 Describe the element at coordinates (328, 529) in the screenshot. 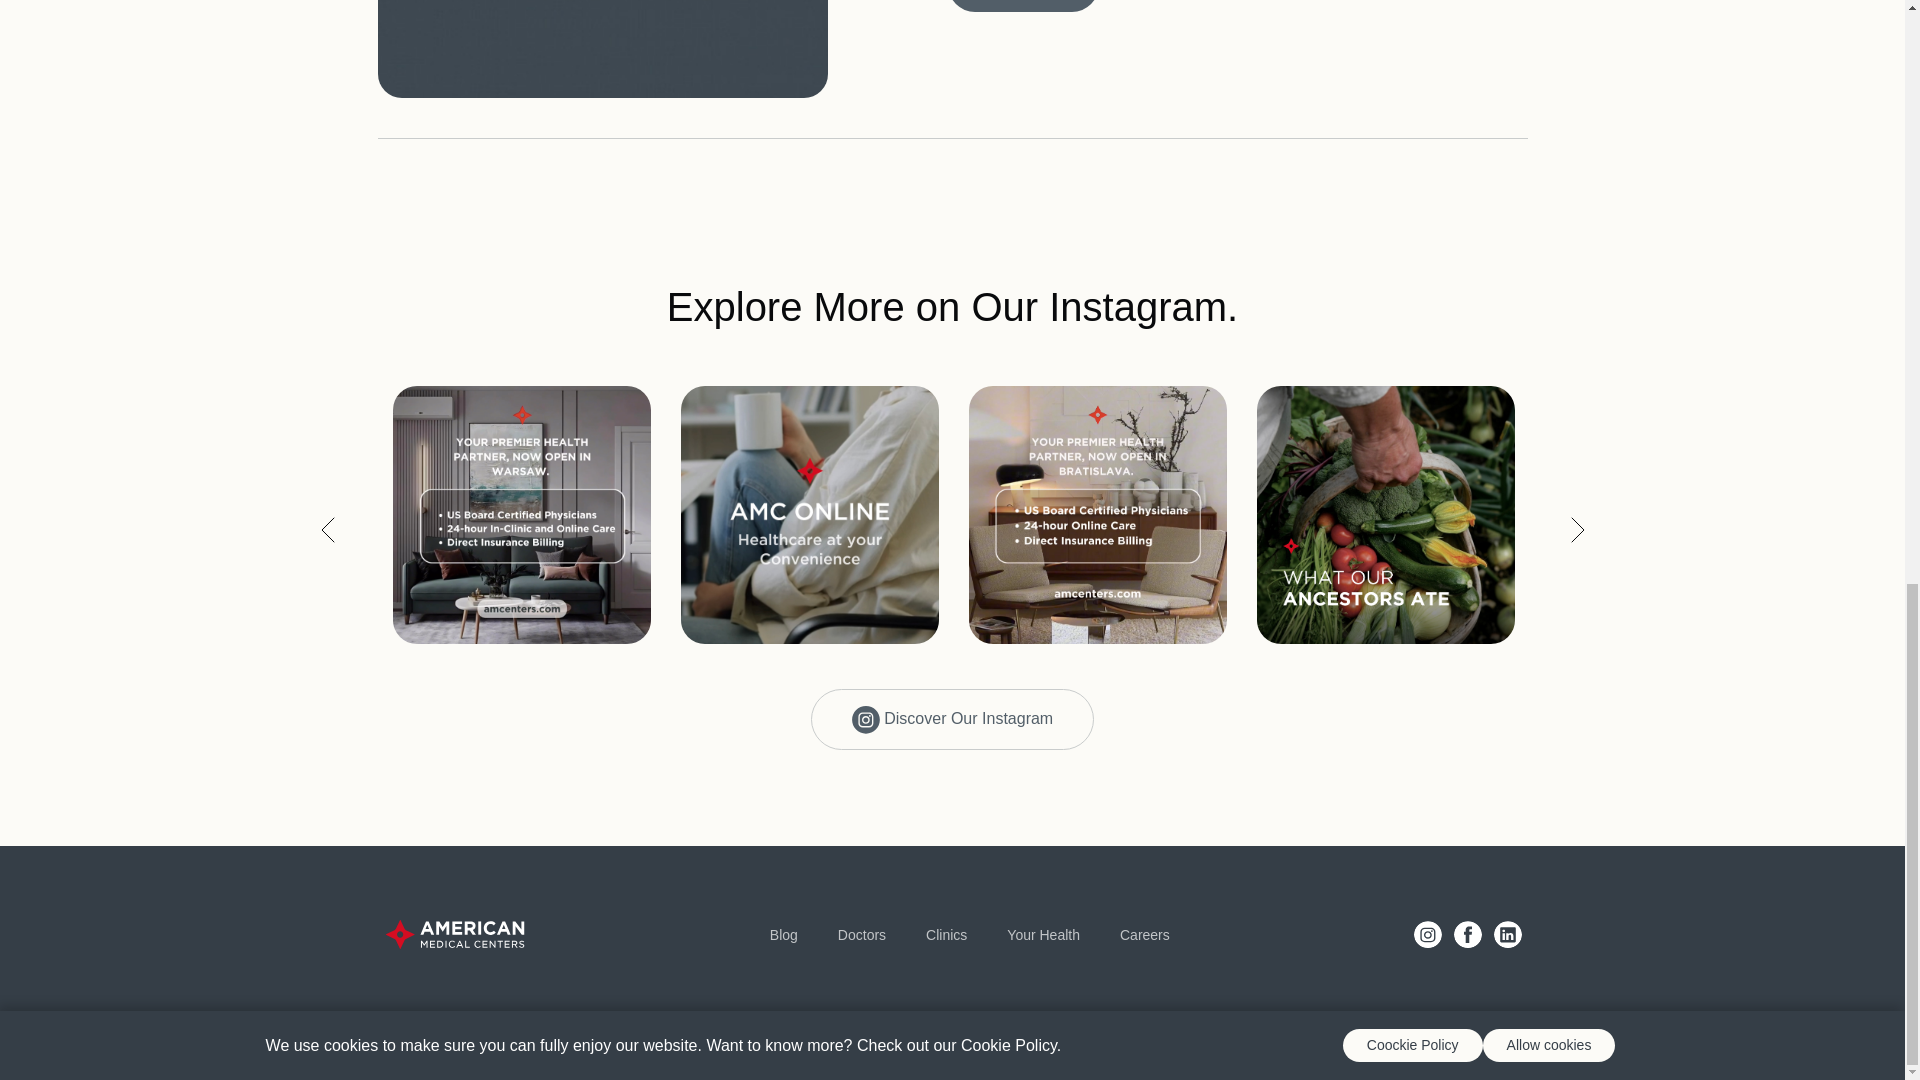

I see `Previous` at that location.